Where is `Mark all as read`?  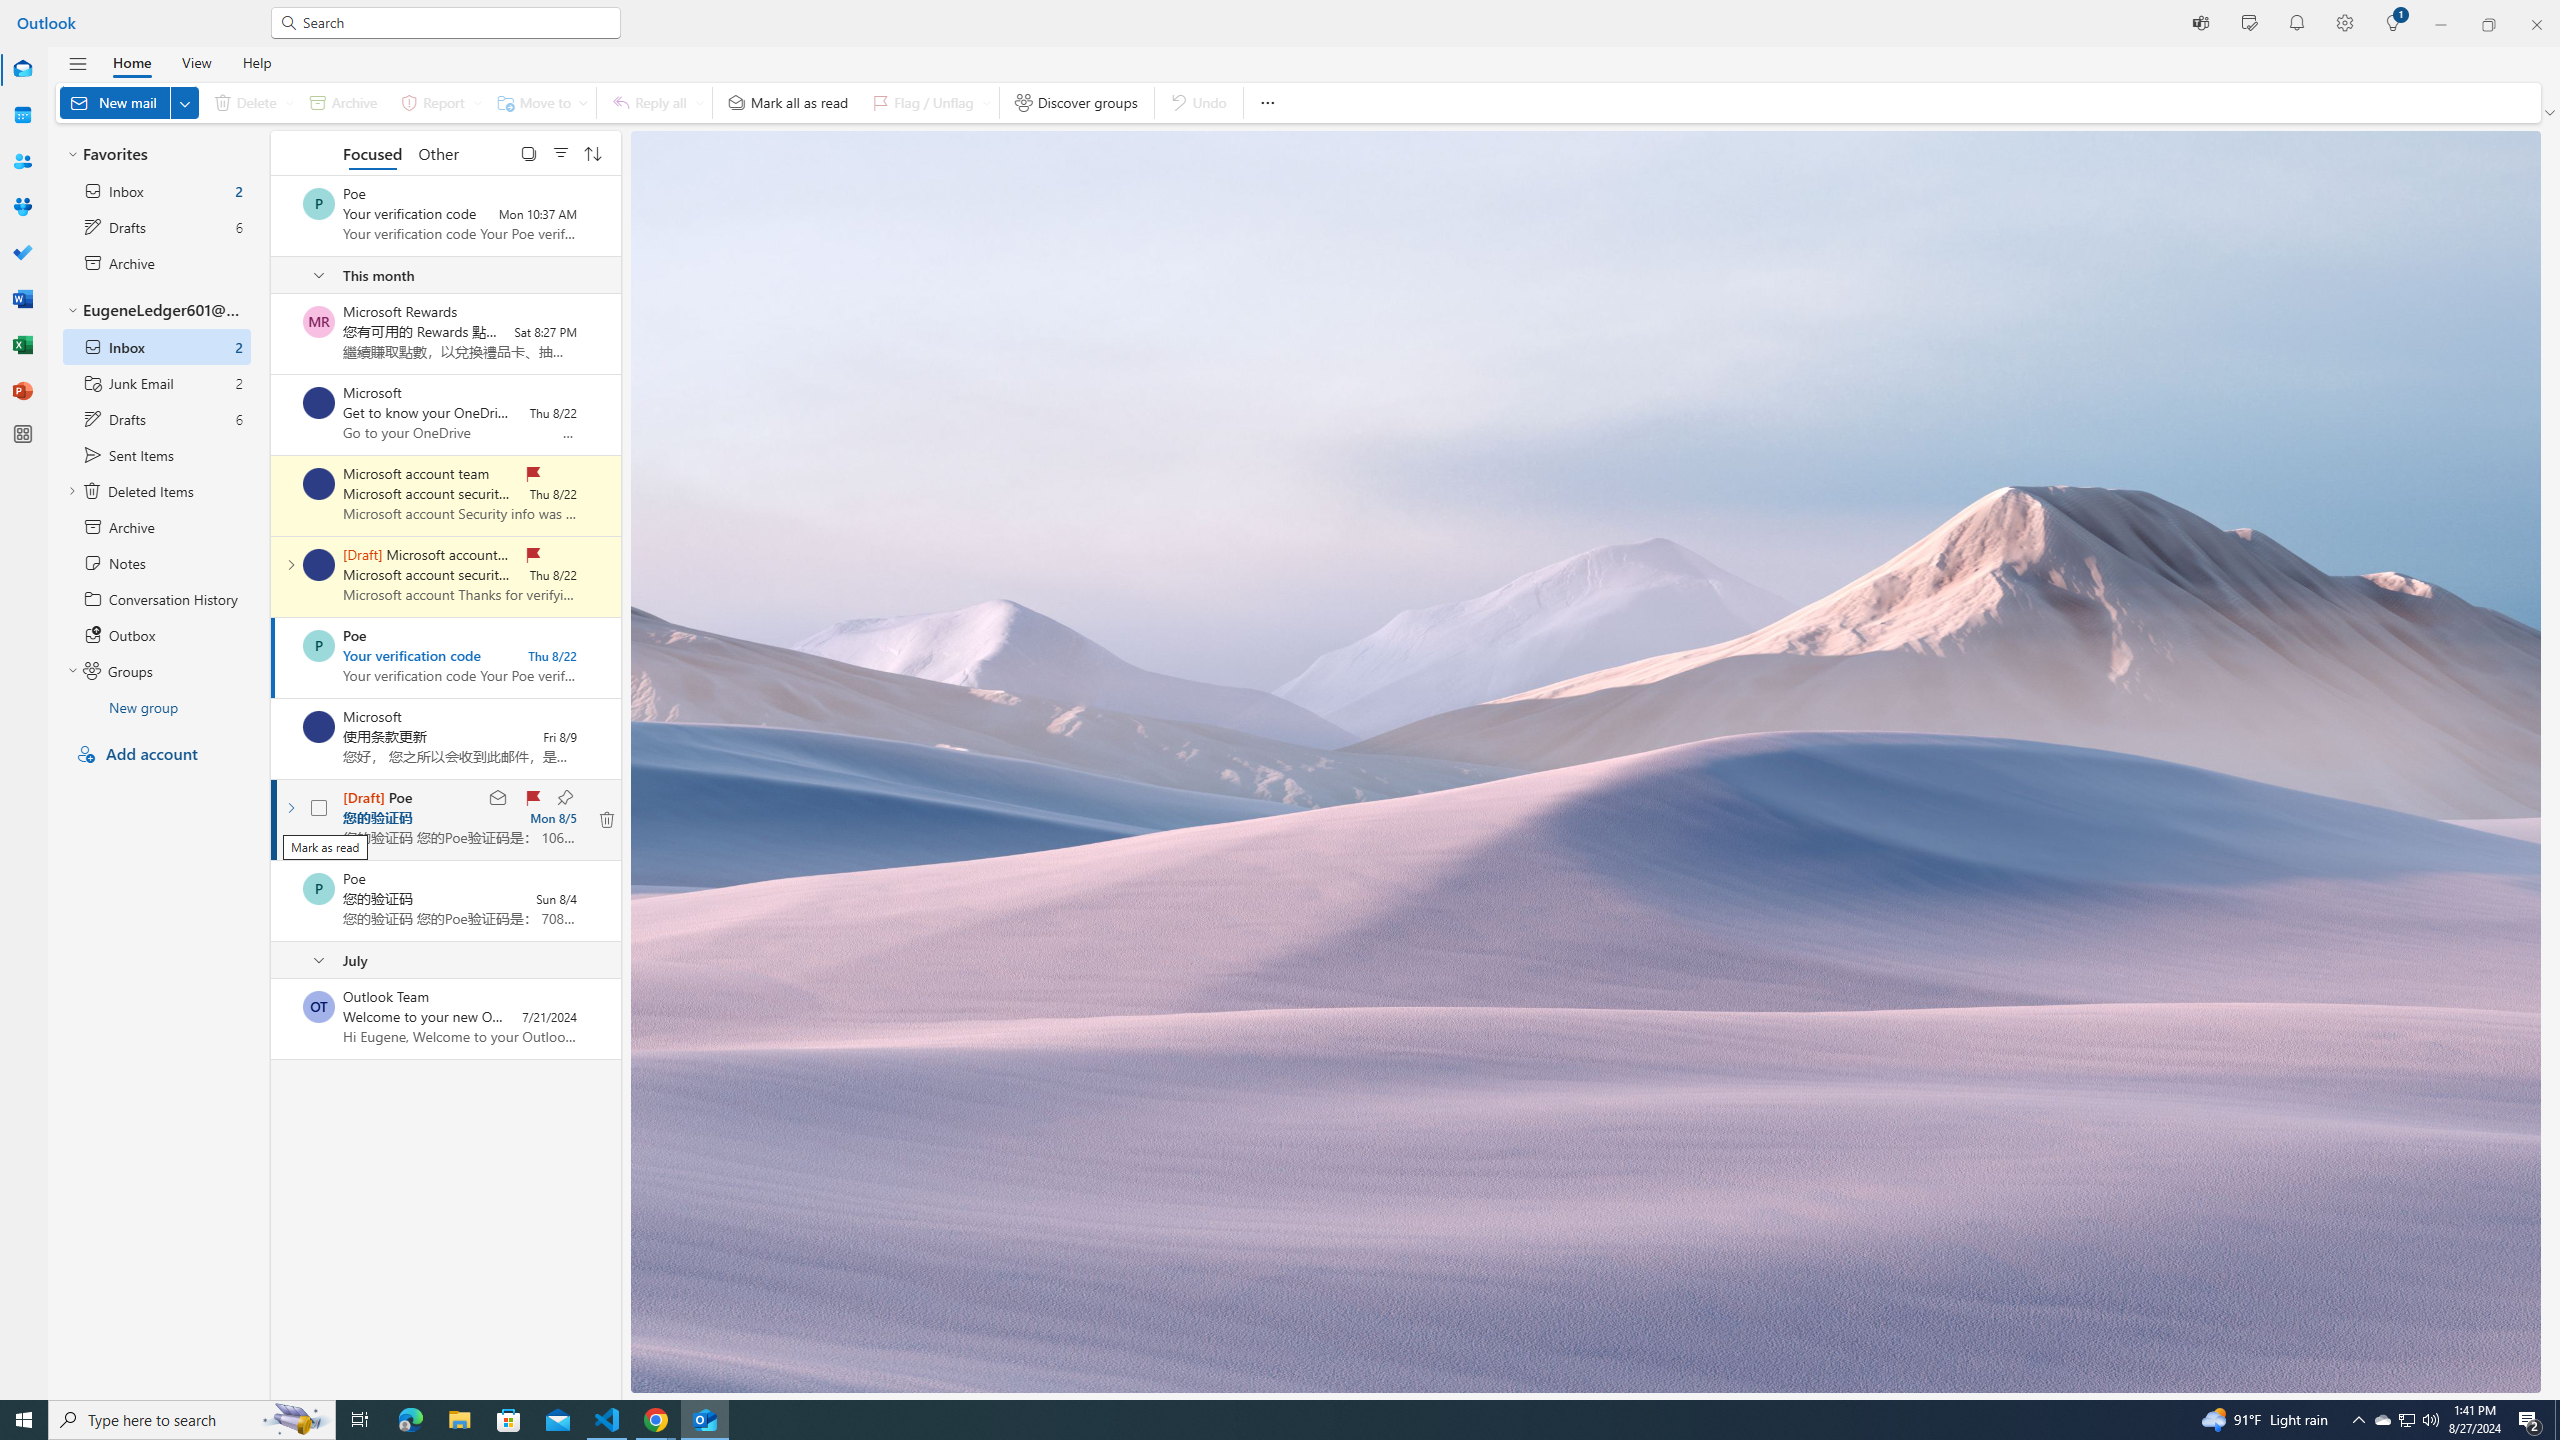 Mark all as read is located at coordinates (788, 102).